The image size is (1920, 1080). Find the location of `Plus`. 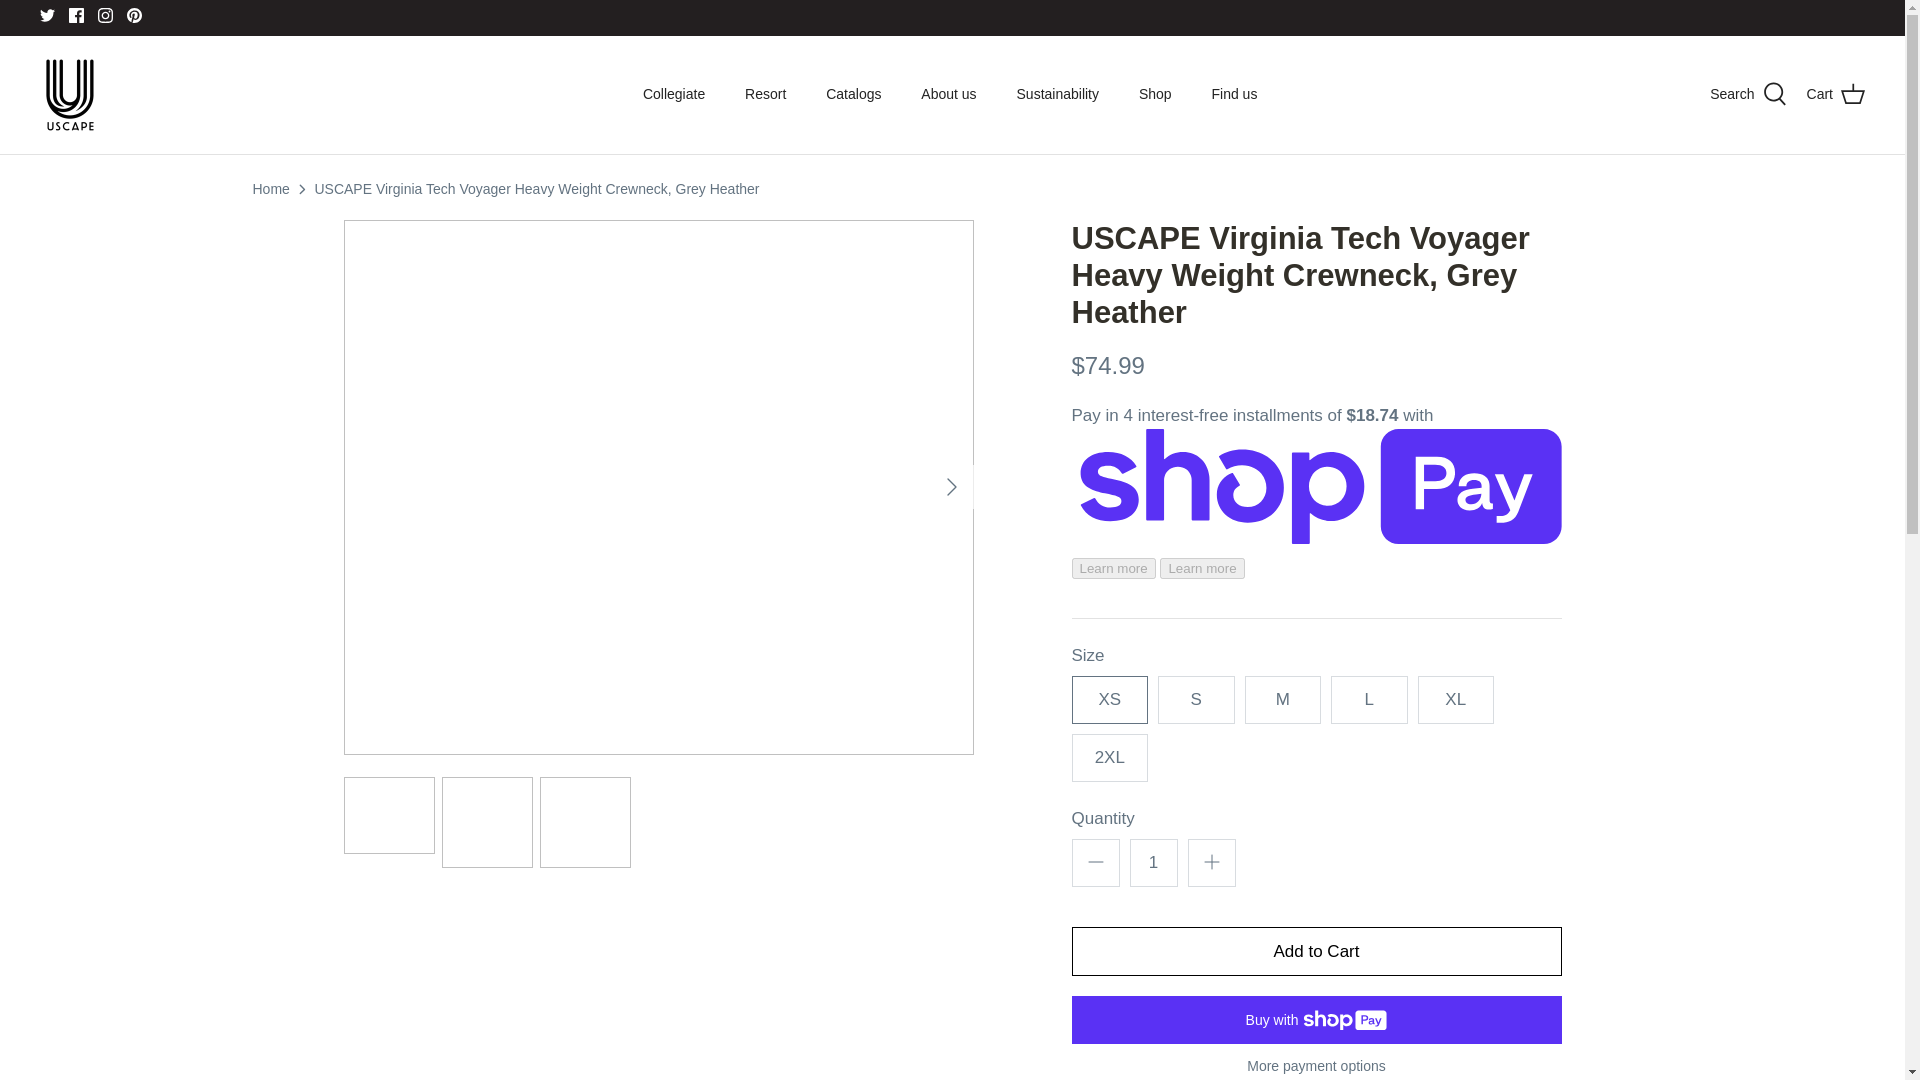

Plus is located at coordinates (1212, 861).